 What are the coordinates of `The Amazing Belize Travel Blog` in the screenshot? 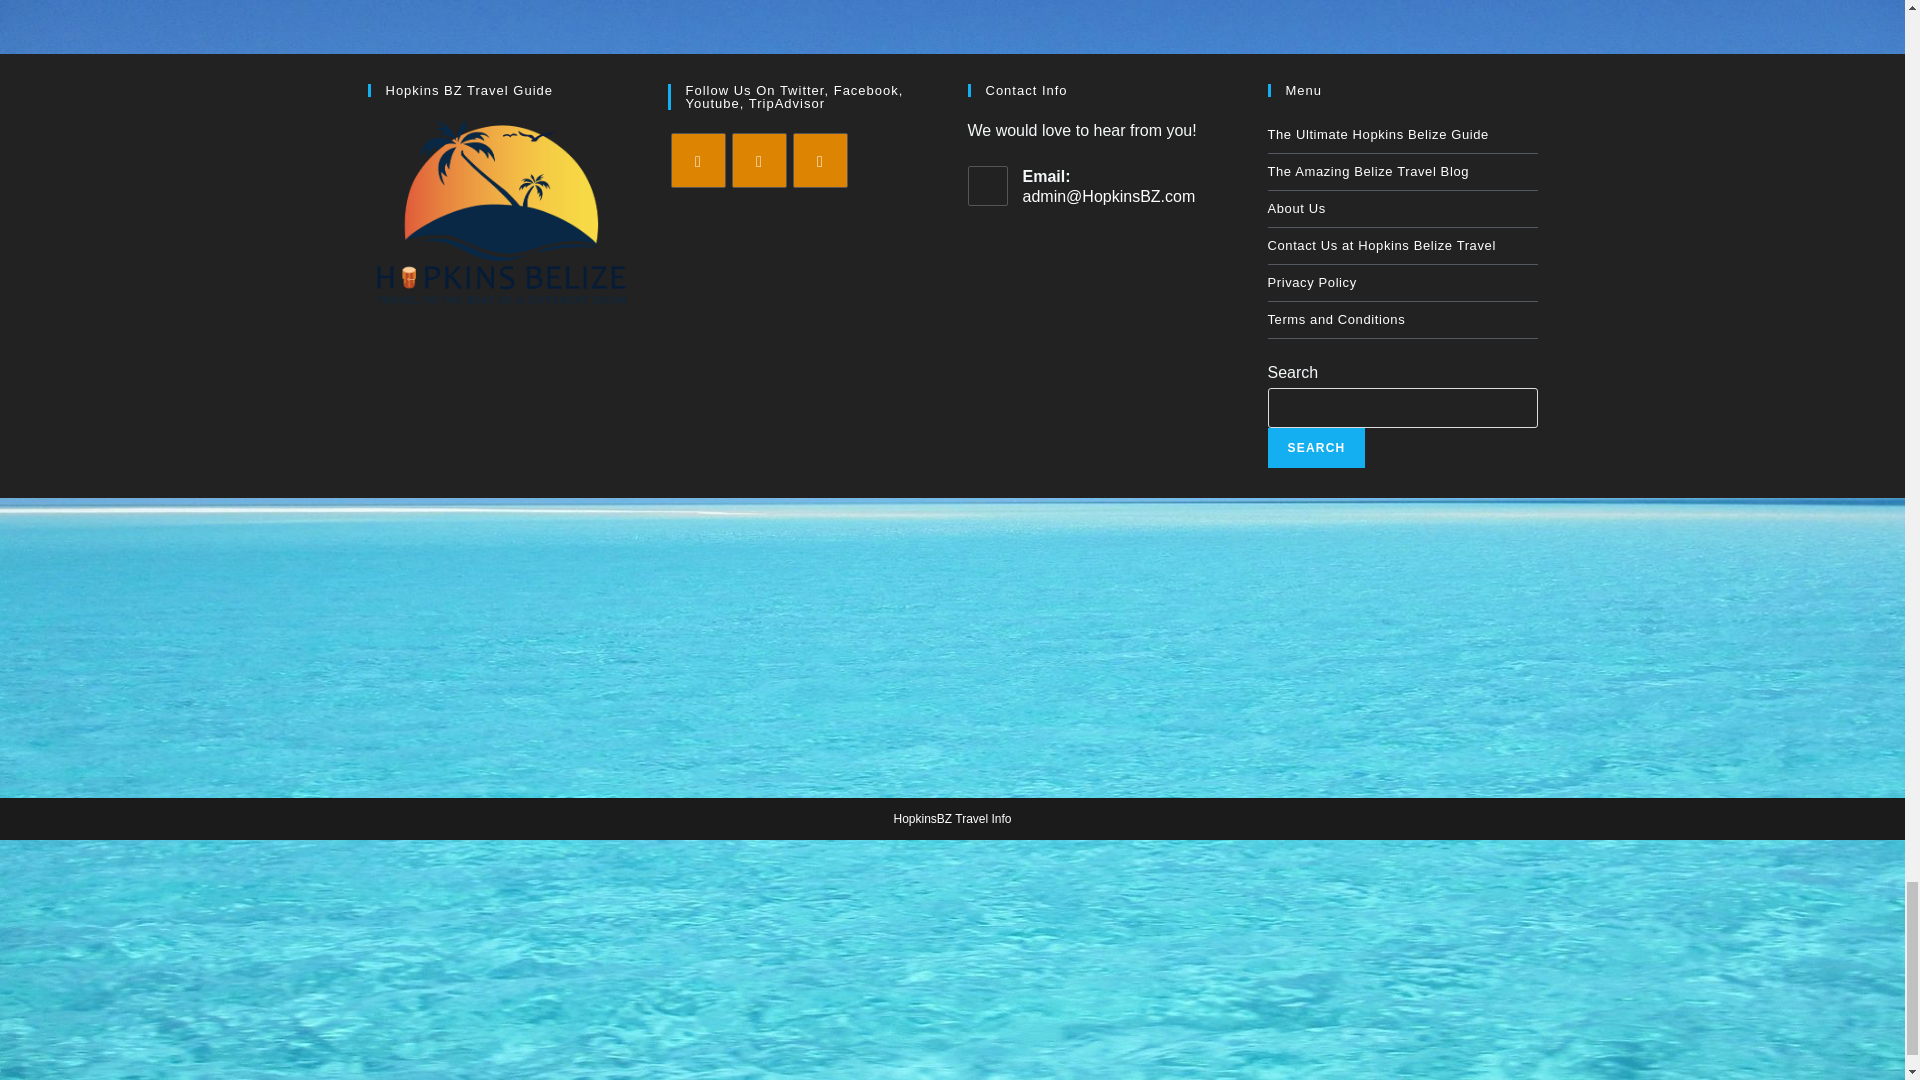 It's located at (1402, 172).